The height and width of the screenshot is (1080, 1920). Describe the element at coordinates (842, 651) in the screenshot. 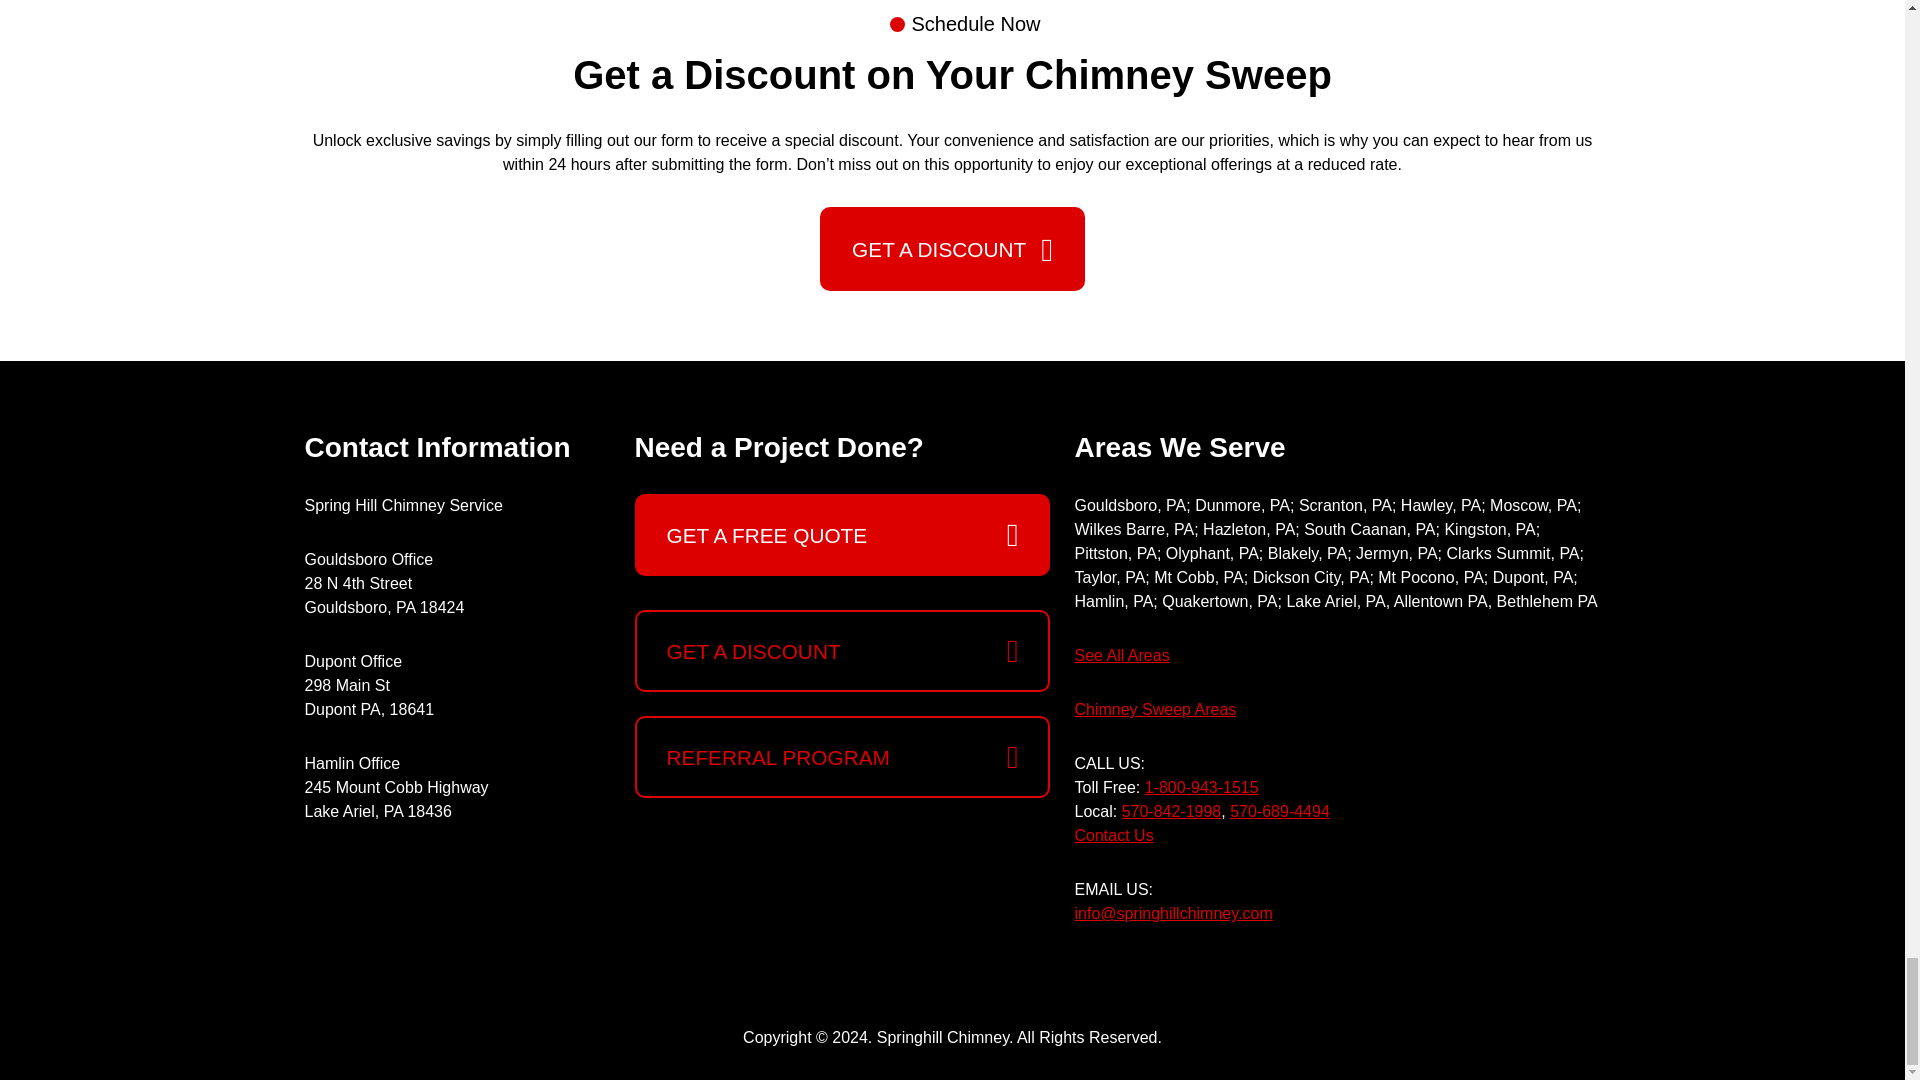

I see `GET A DISCOUNT` at that location.